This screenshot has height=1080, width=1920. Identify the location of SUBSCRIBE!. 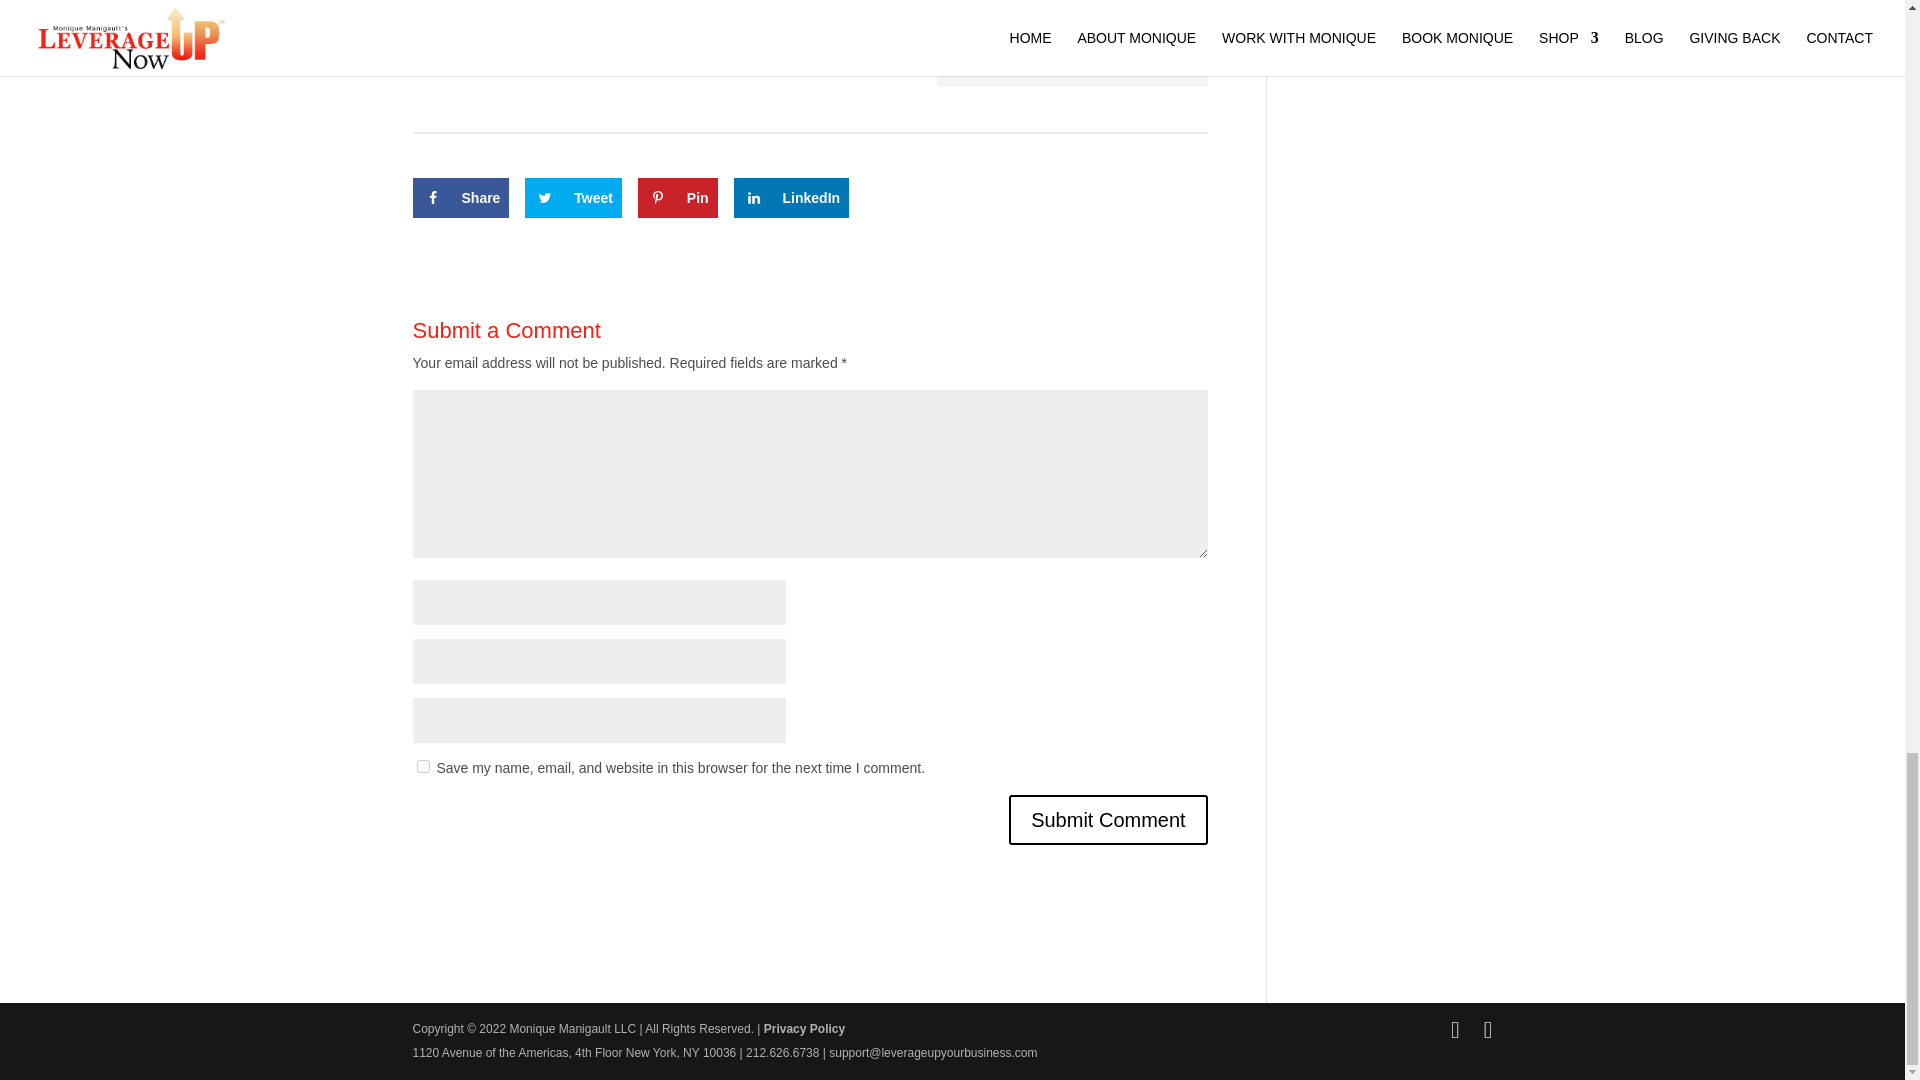
(1072, 12).